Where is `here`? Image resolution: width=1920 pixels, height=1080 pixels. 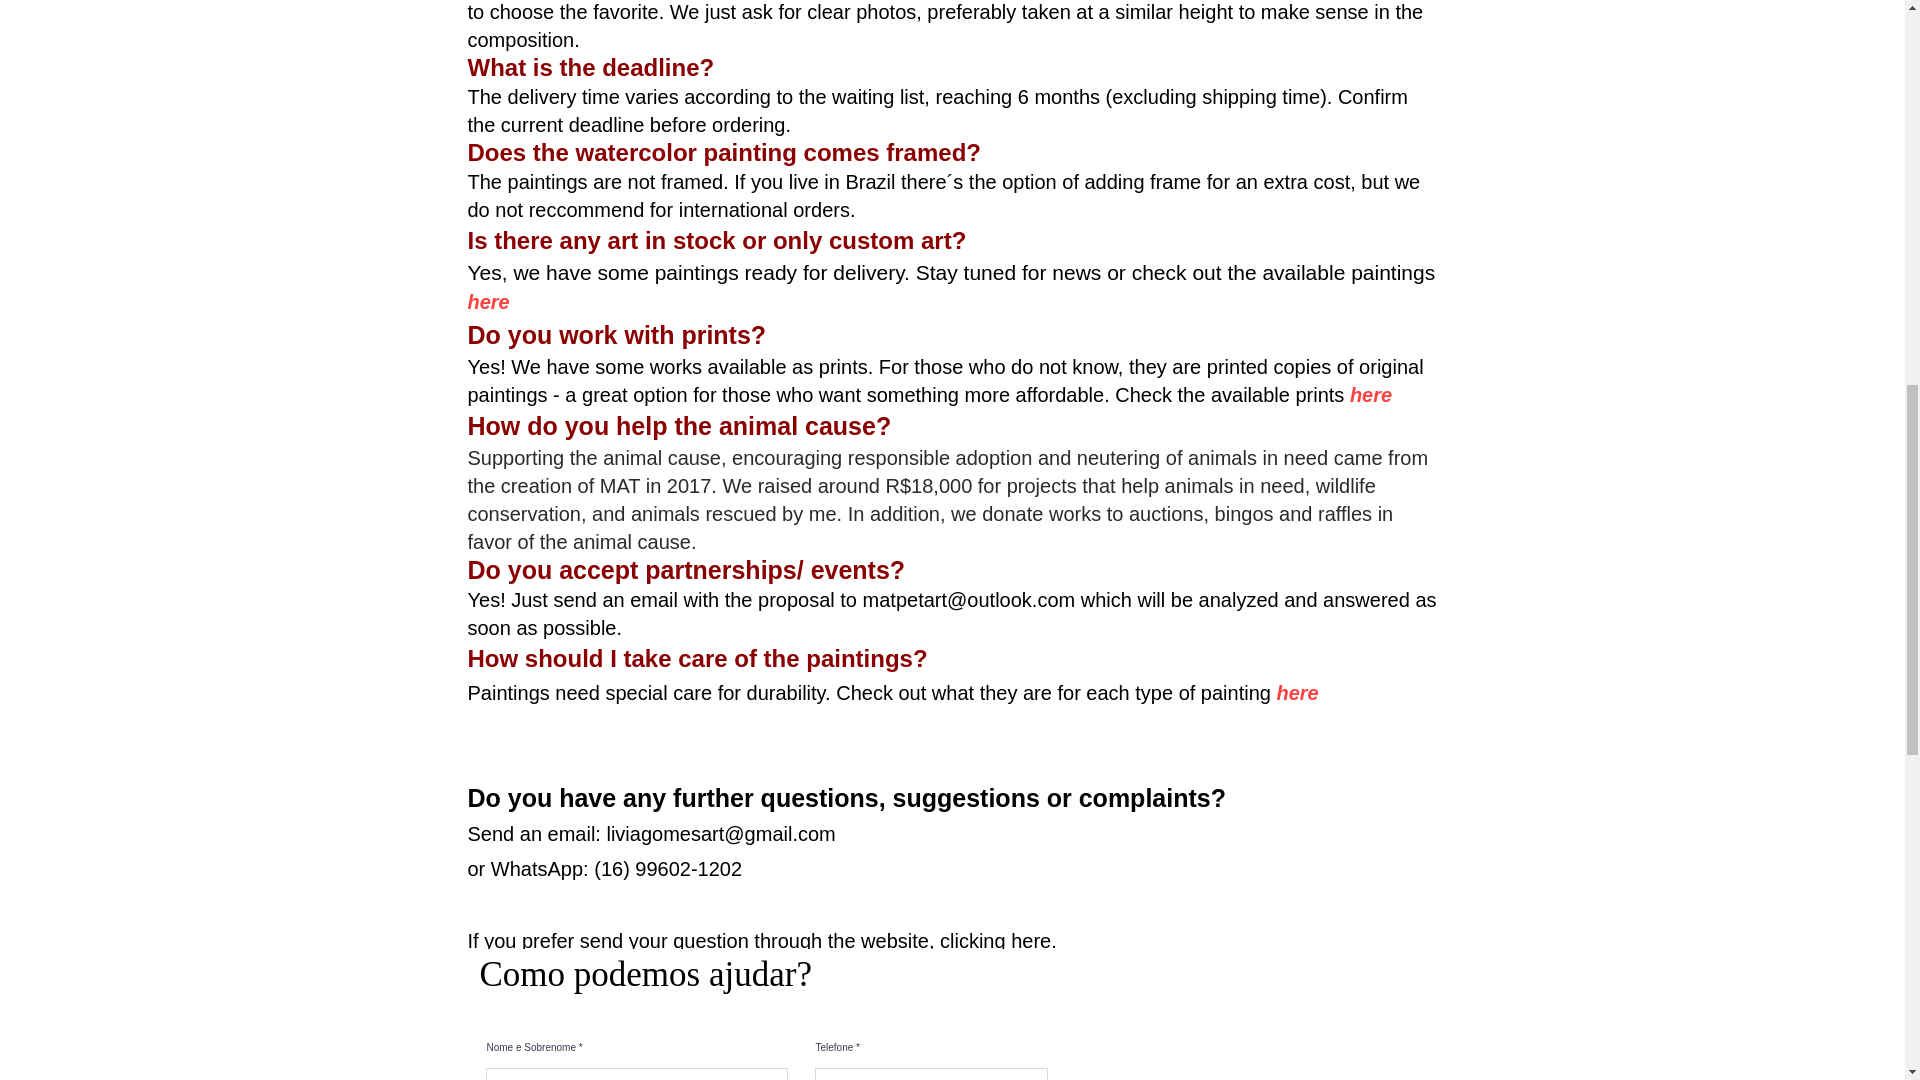
here is located at coordinates (1296, 692).